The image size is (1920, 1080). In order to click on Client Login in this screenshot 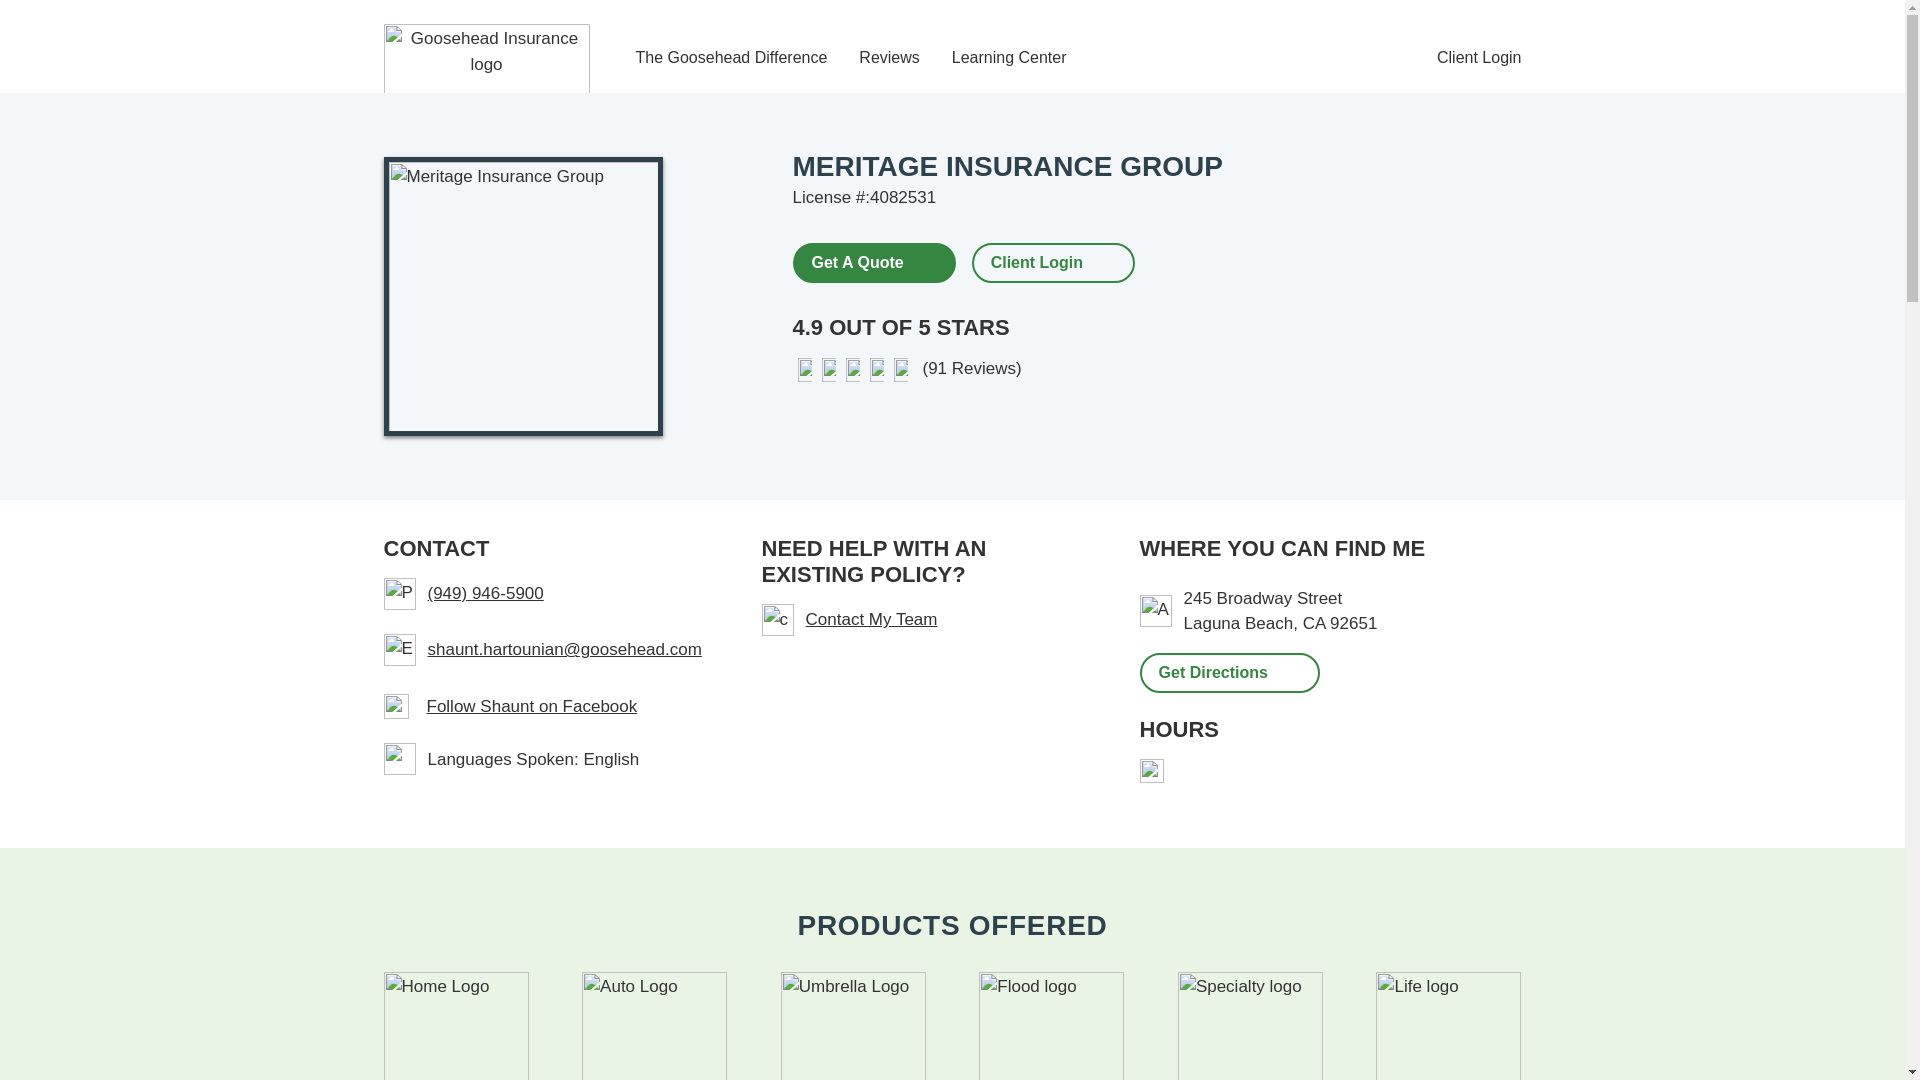, I will do `click(1036, 262)`.